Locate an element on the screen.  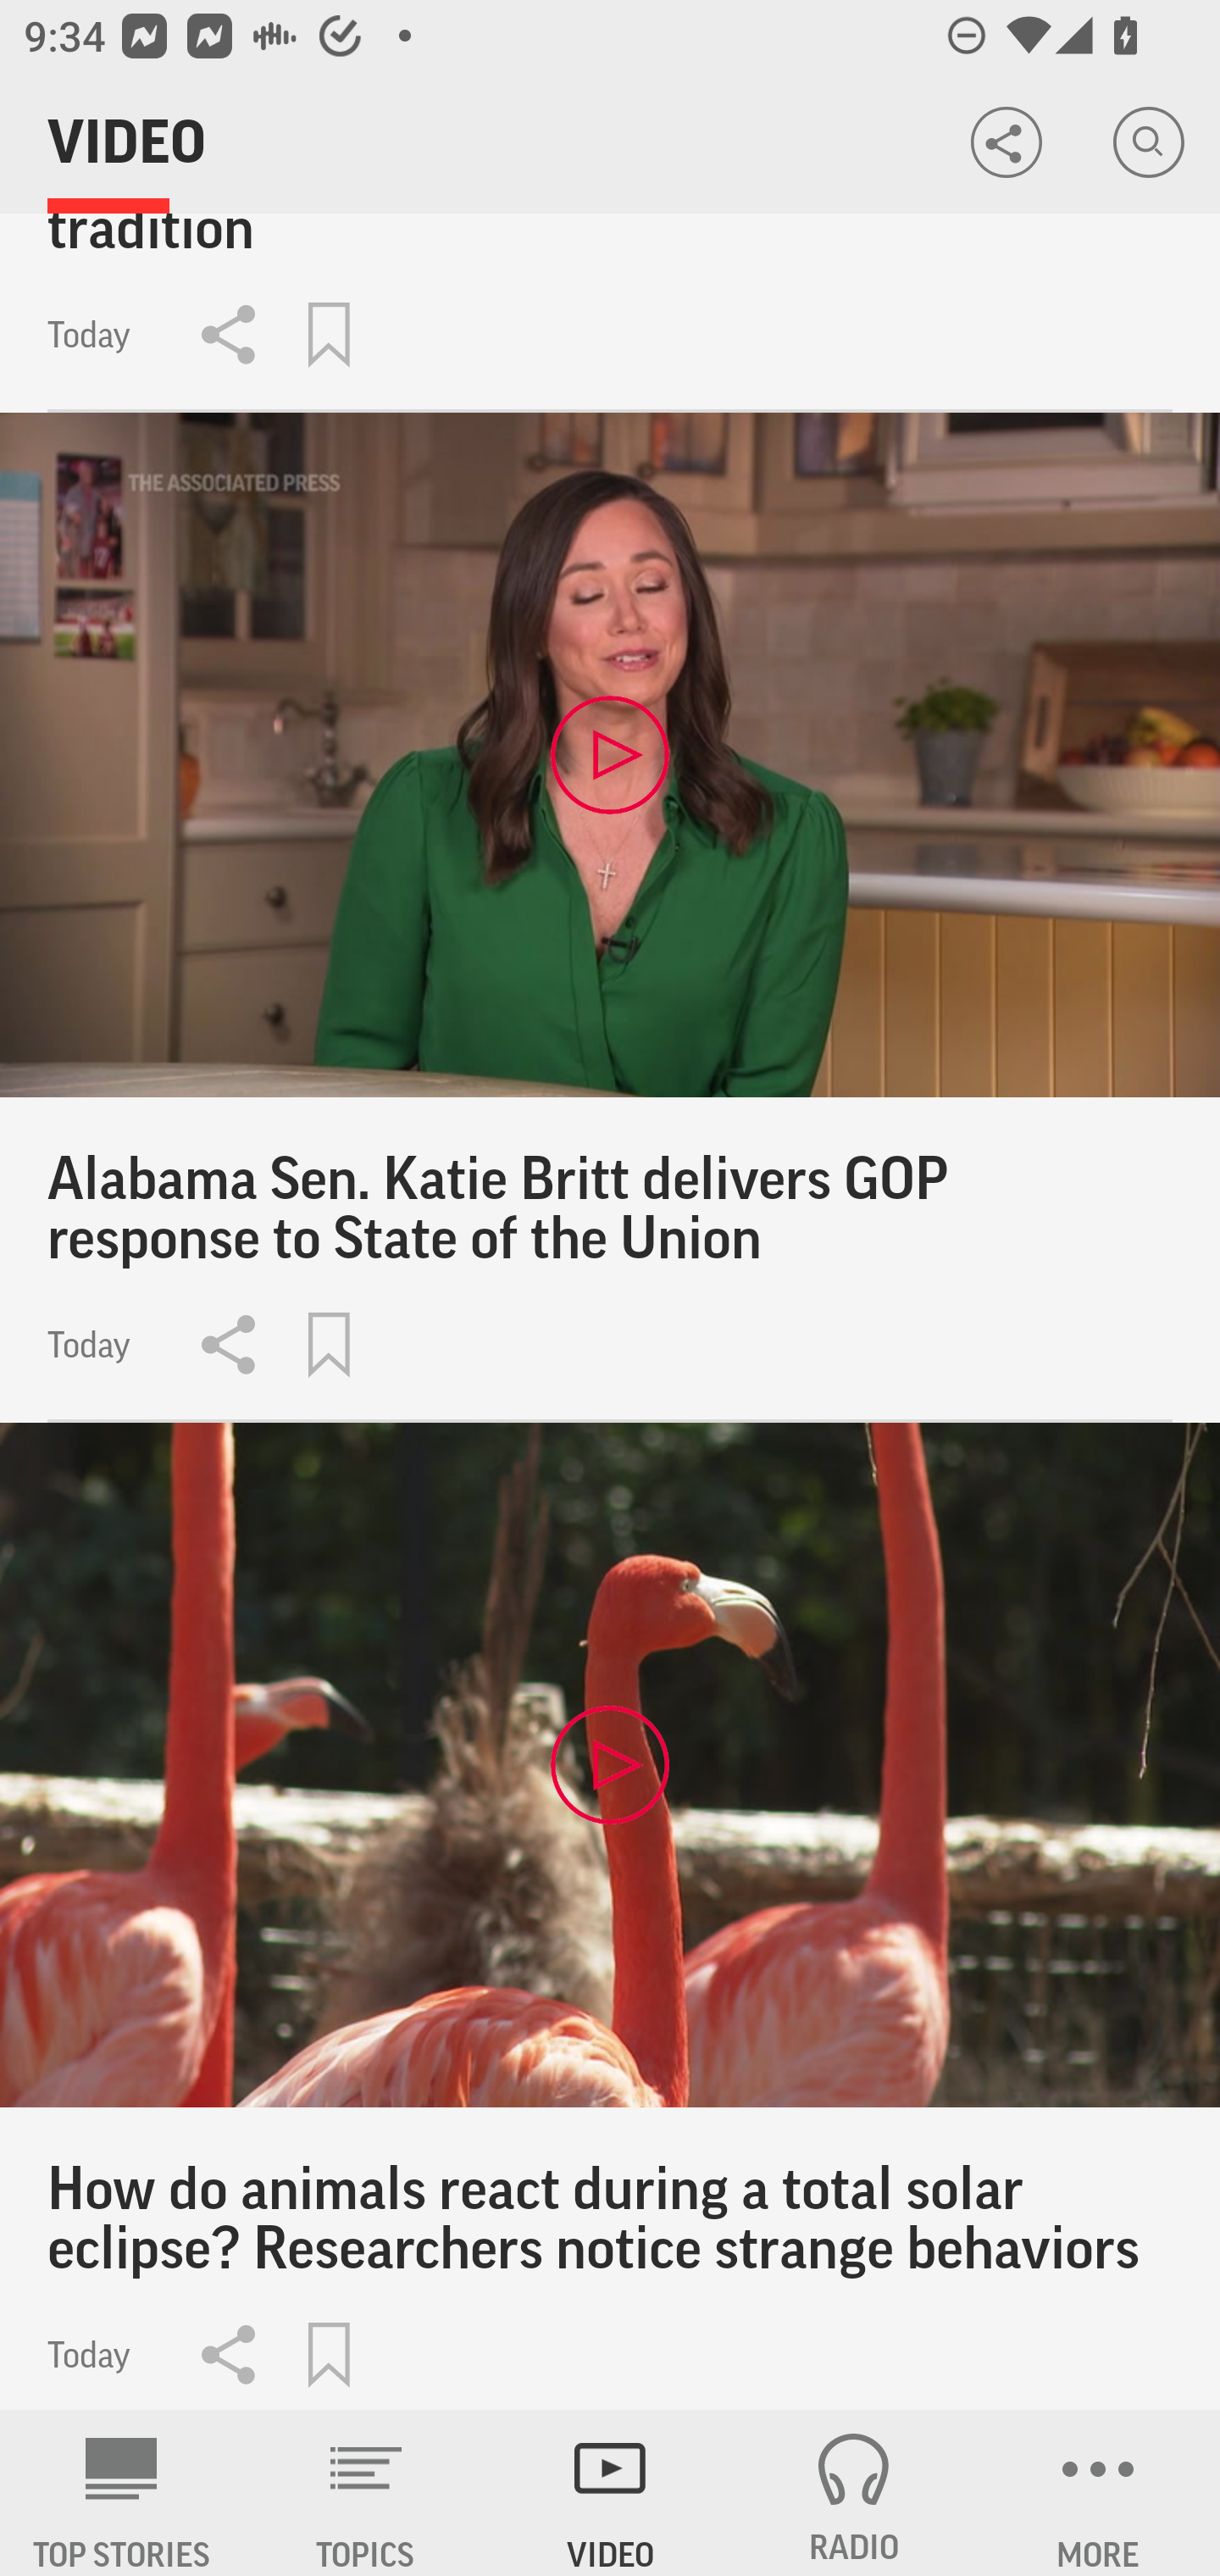
MORE is located at coordinates (1098, 2493).